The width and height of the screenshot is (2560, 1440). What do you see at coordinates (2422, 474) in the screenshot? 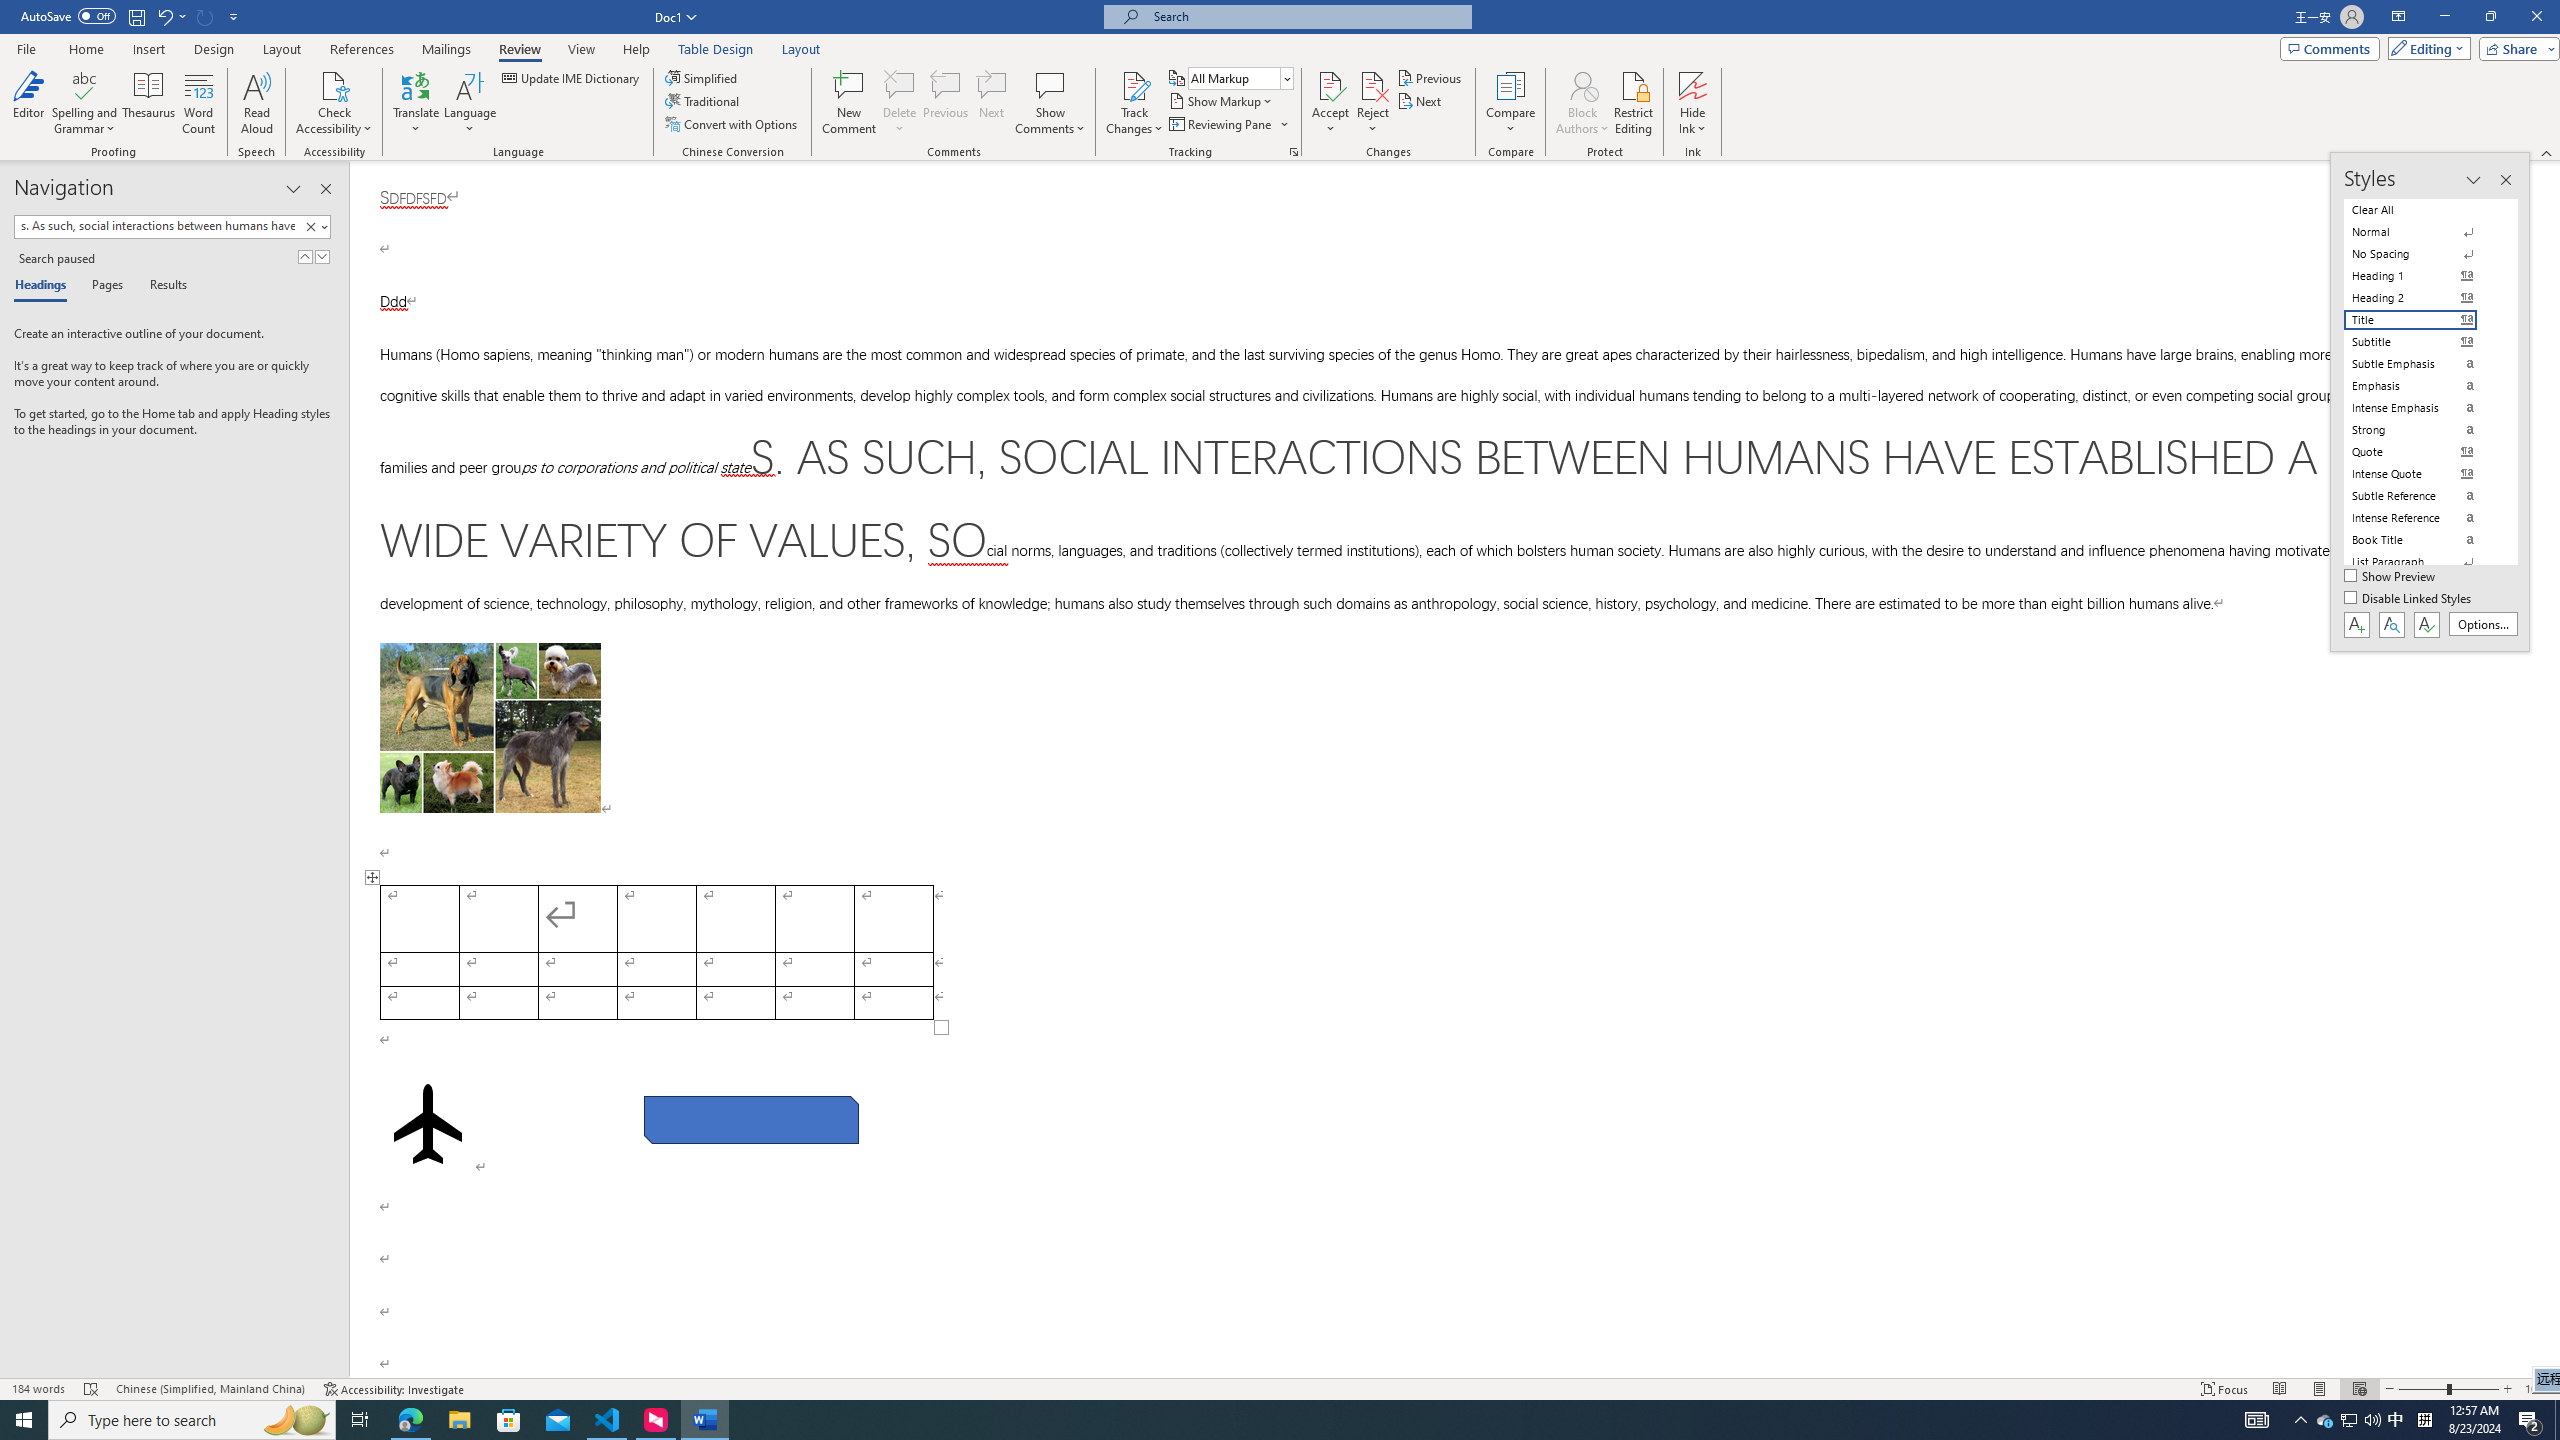
I see `Intense Quote` at bounding box center [2422, 474].